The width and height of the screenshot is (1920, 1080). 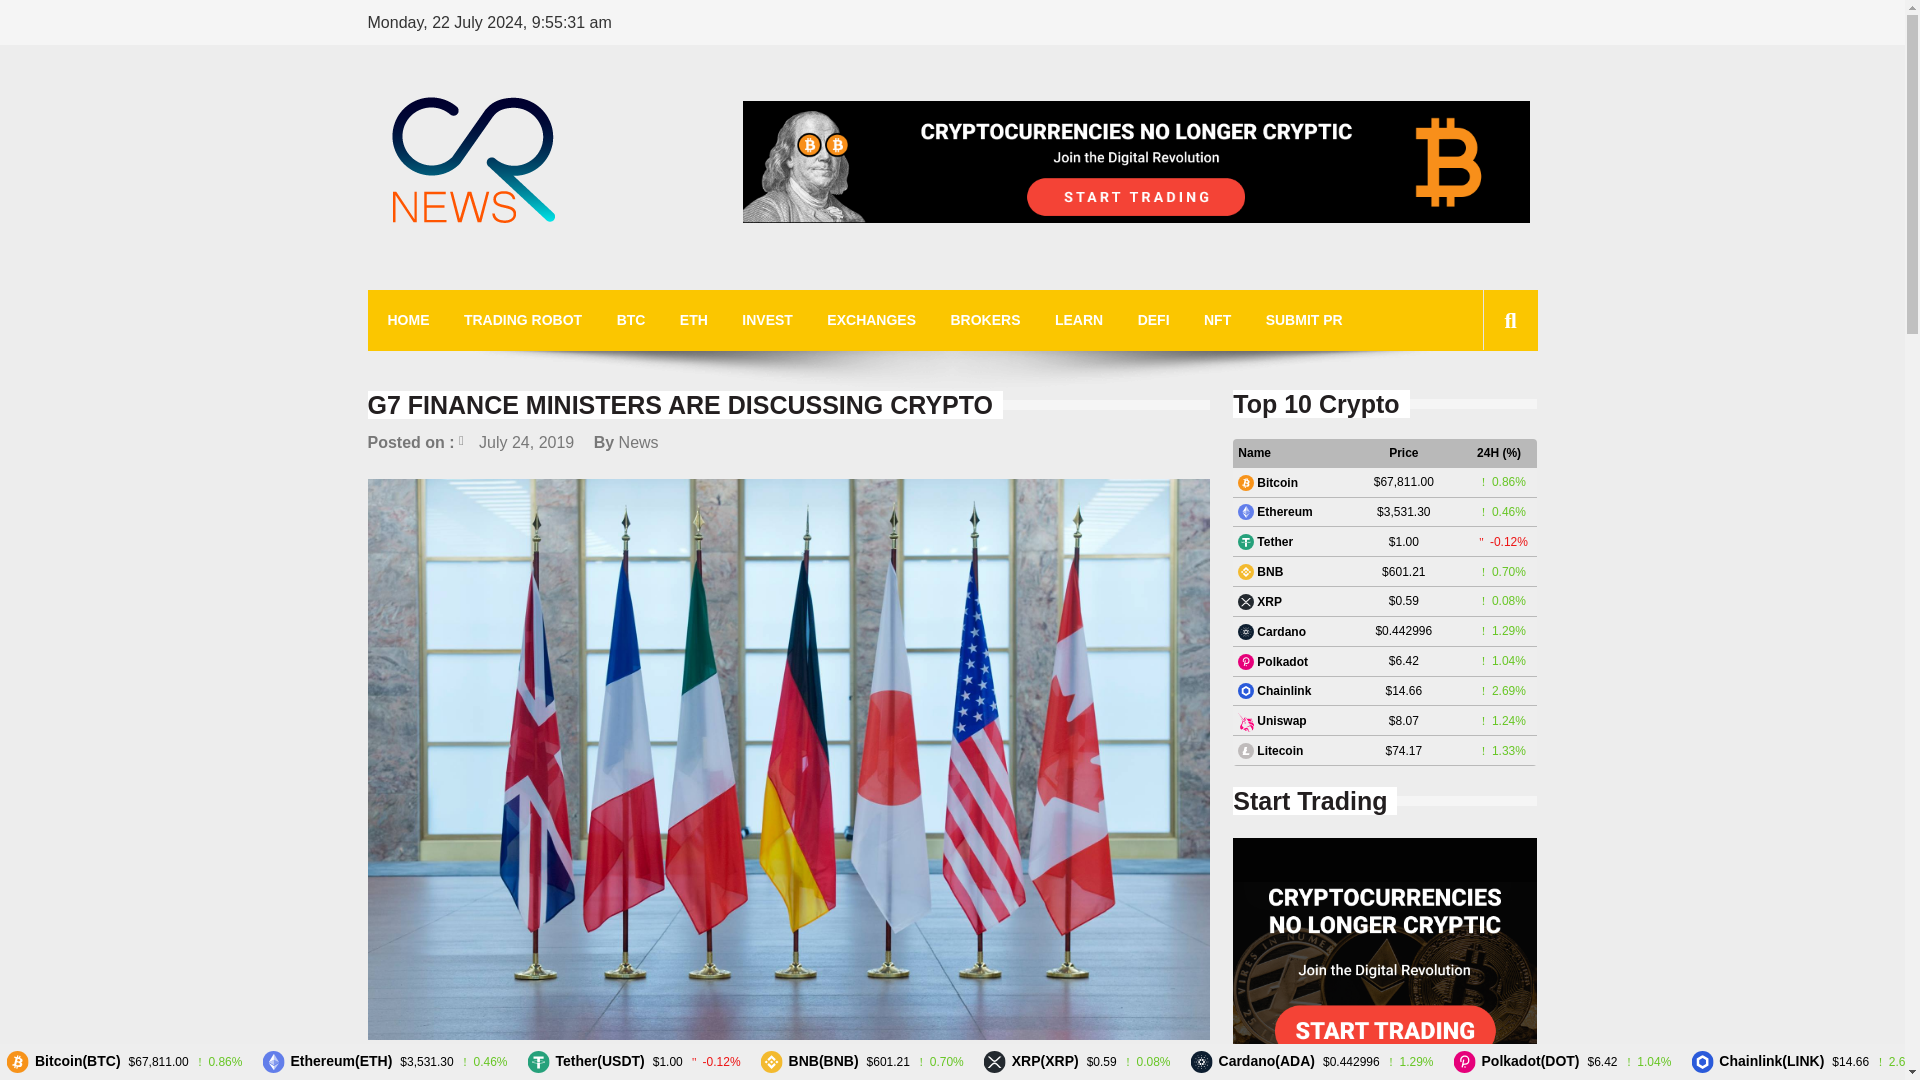 What do you see at coordinates (871, 320) in the screenshot?
I see `EXCHANGES` at bounding box center [871, 320].